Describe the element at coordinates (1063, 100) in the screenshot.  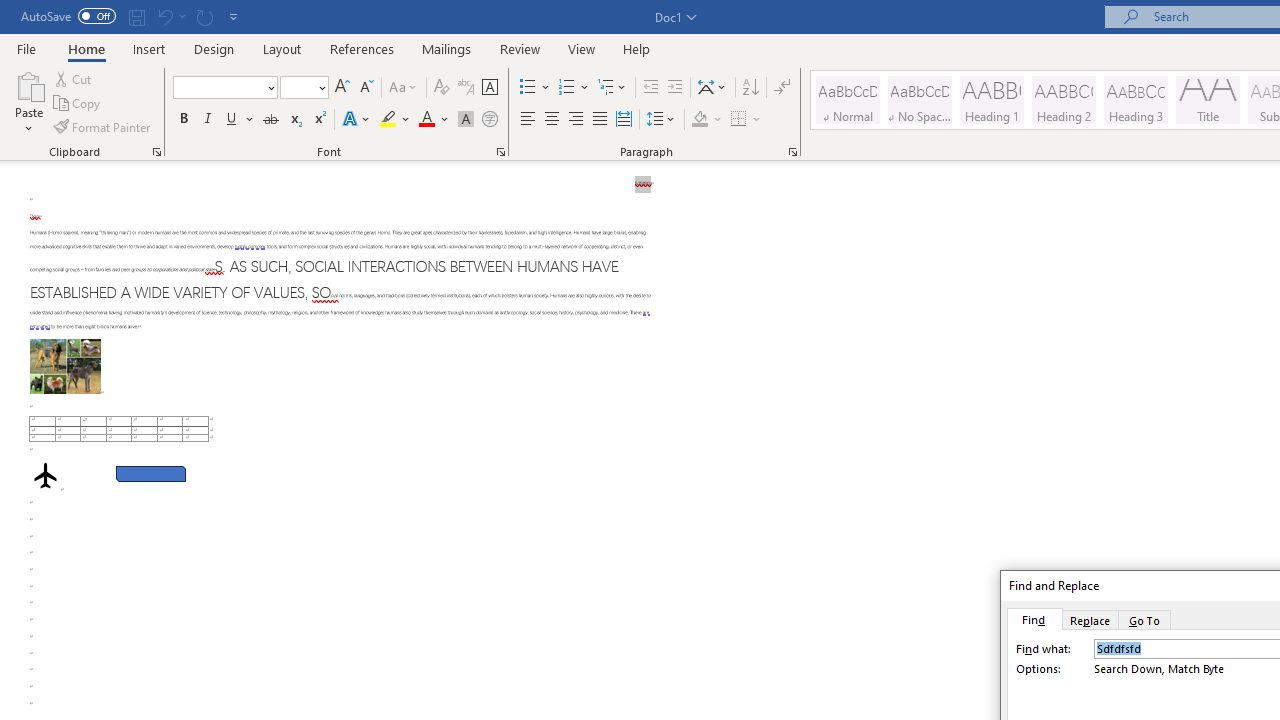
I see `Heading 2` at that location.